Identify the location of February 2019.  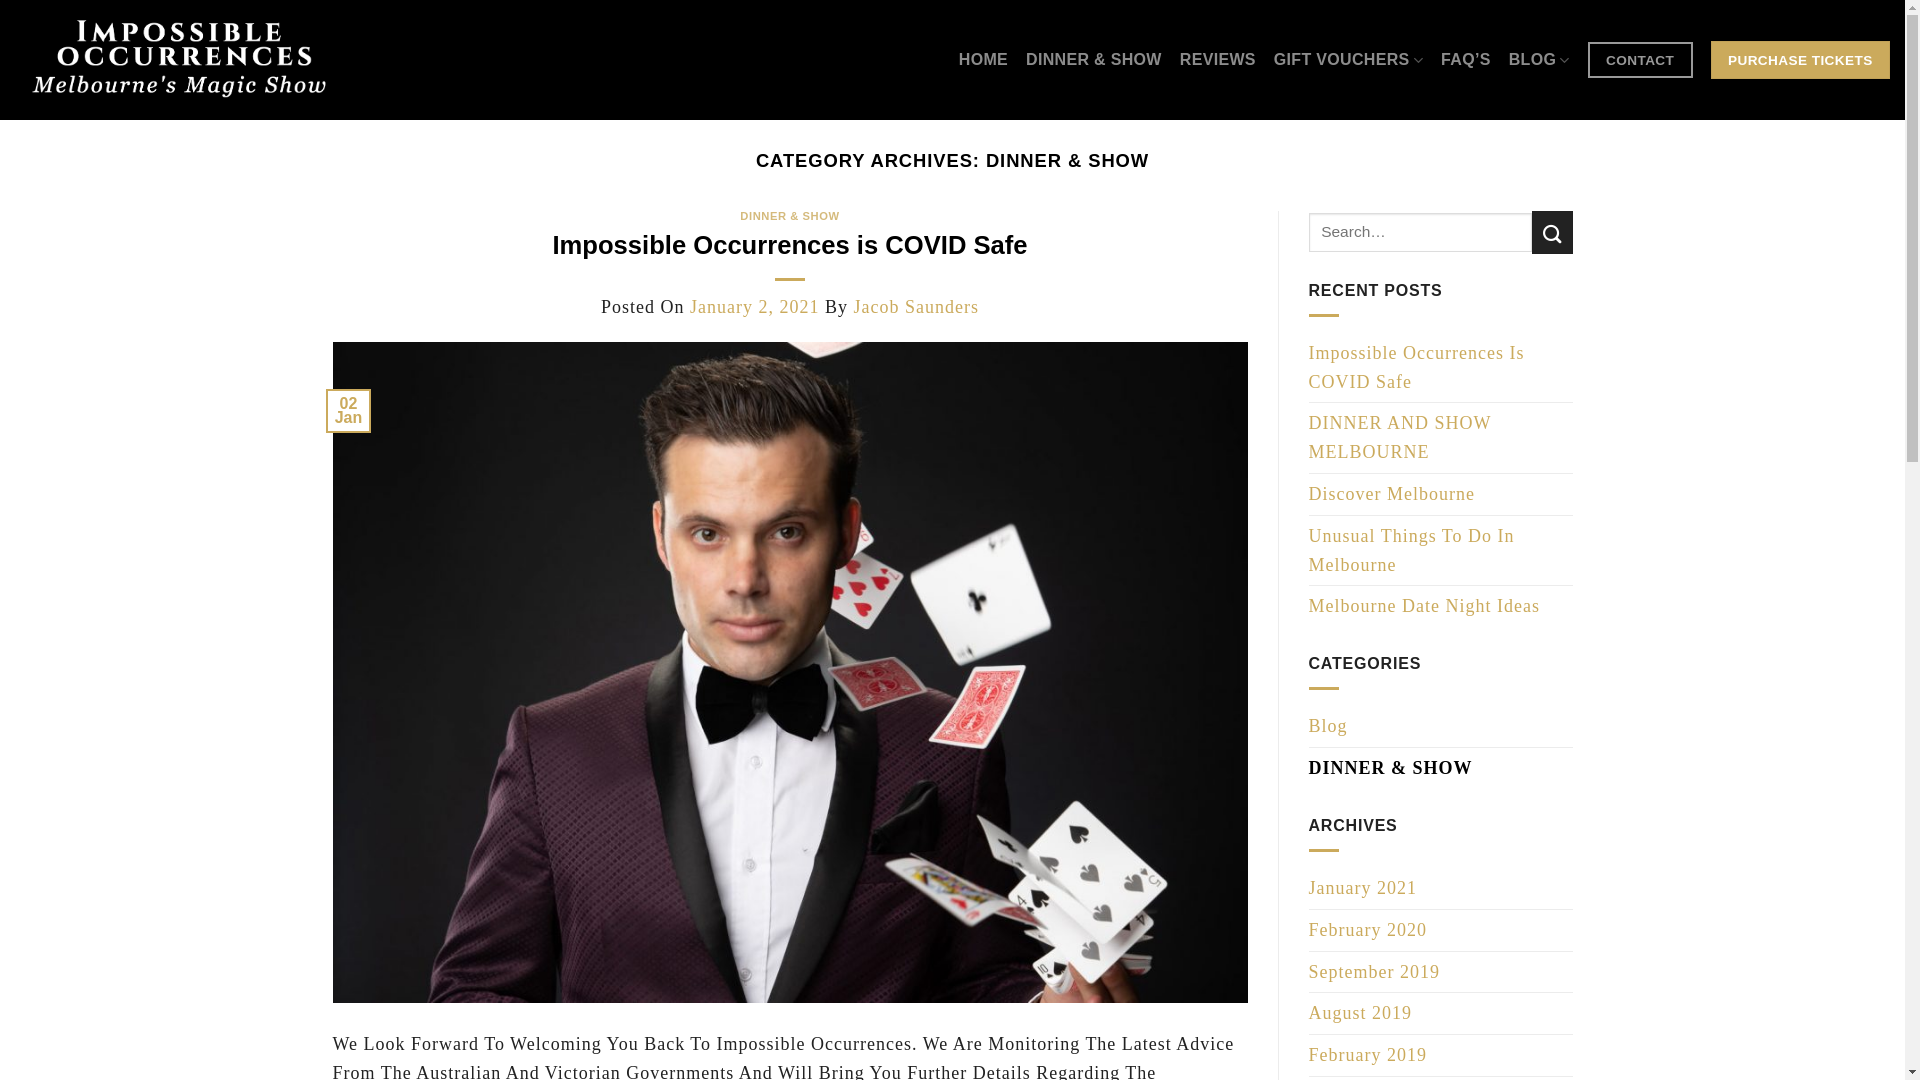
(1367, 1056).